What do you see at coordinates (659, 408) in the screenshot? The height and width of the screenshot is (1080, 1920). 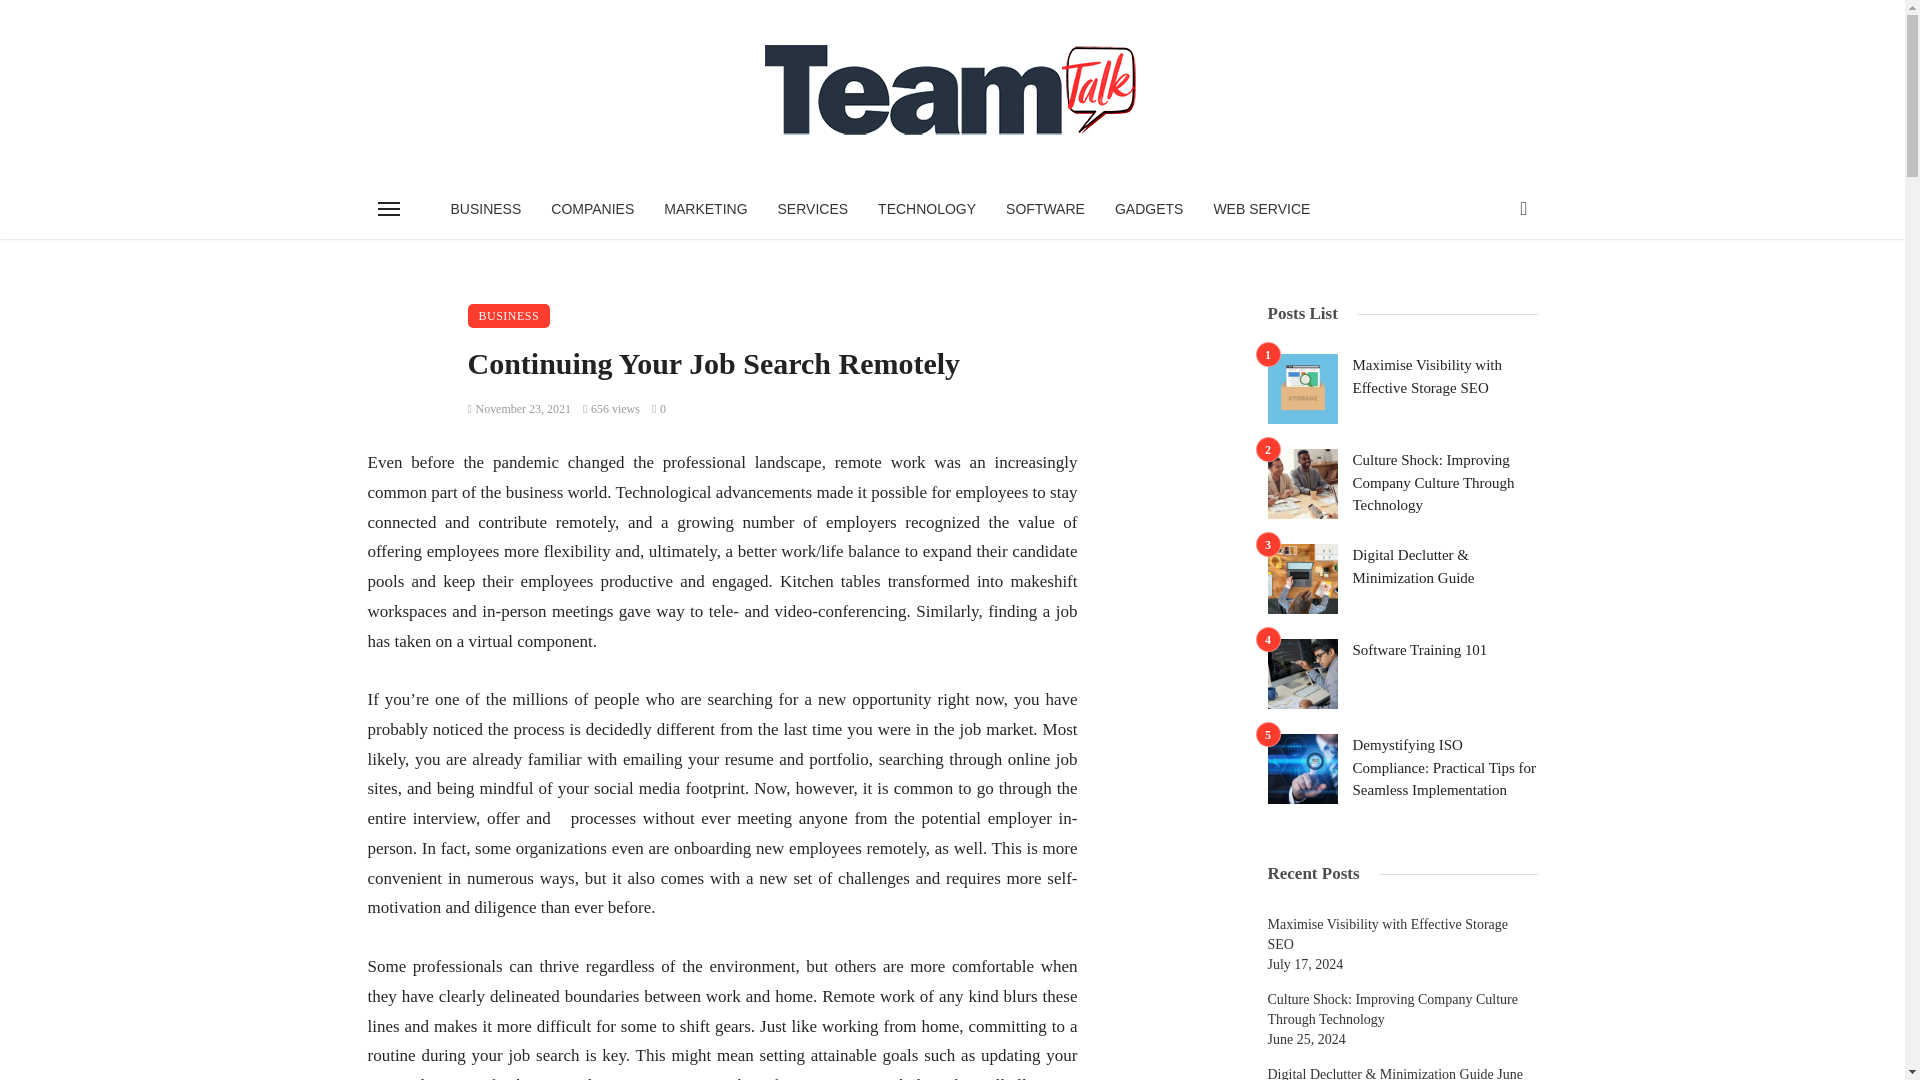 I see `0` at bounding box center [659, 408].